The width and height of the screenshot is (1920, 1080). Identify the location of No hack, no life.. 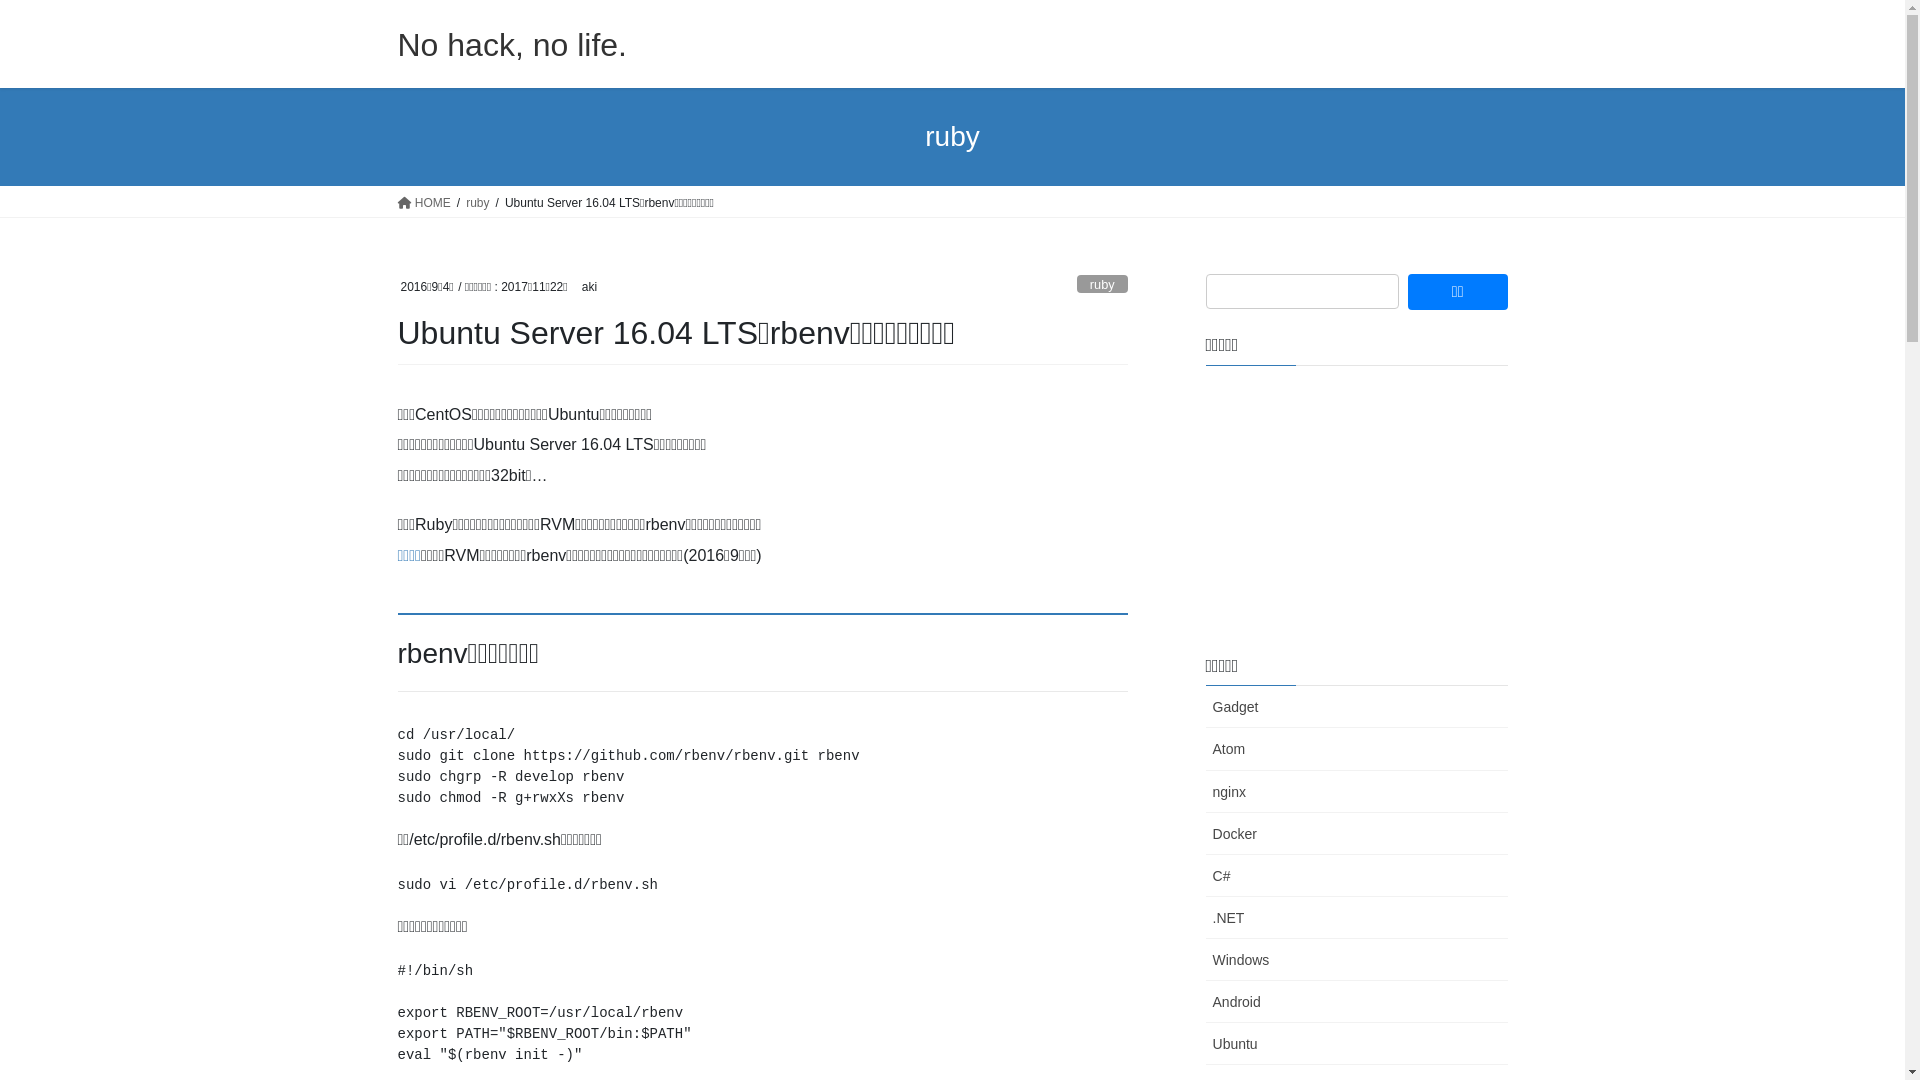
(512, 45).